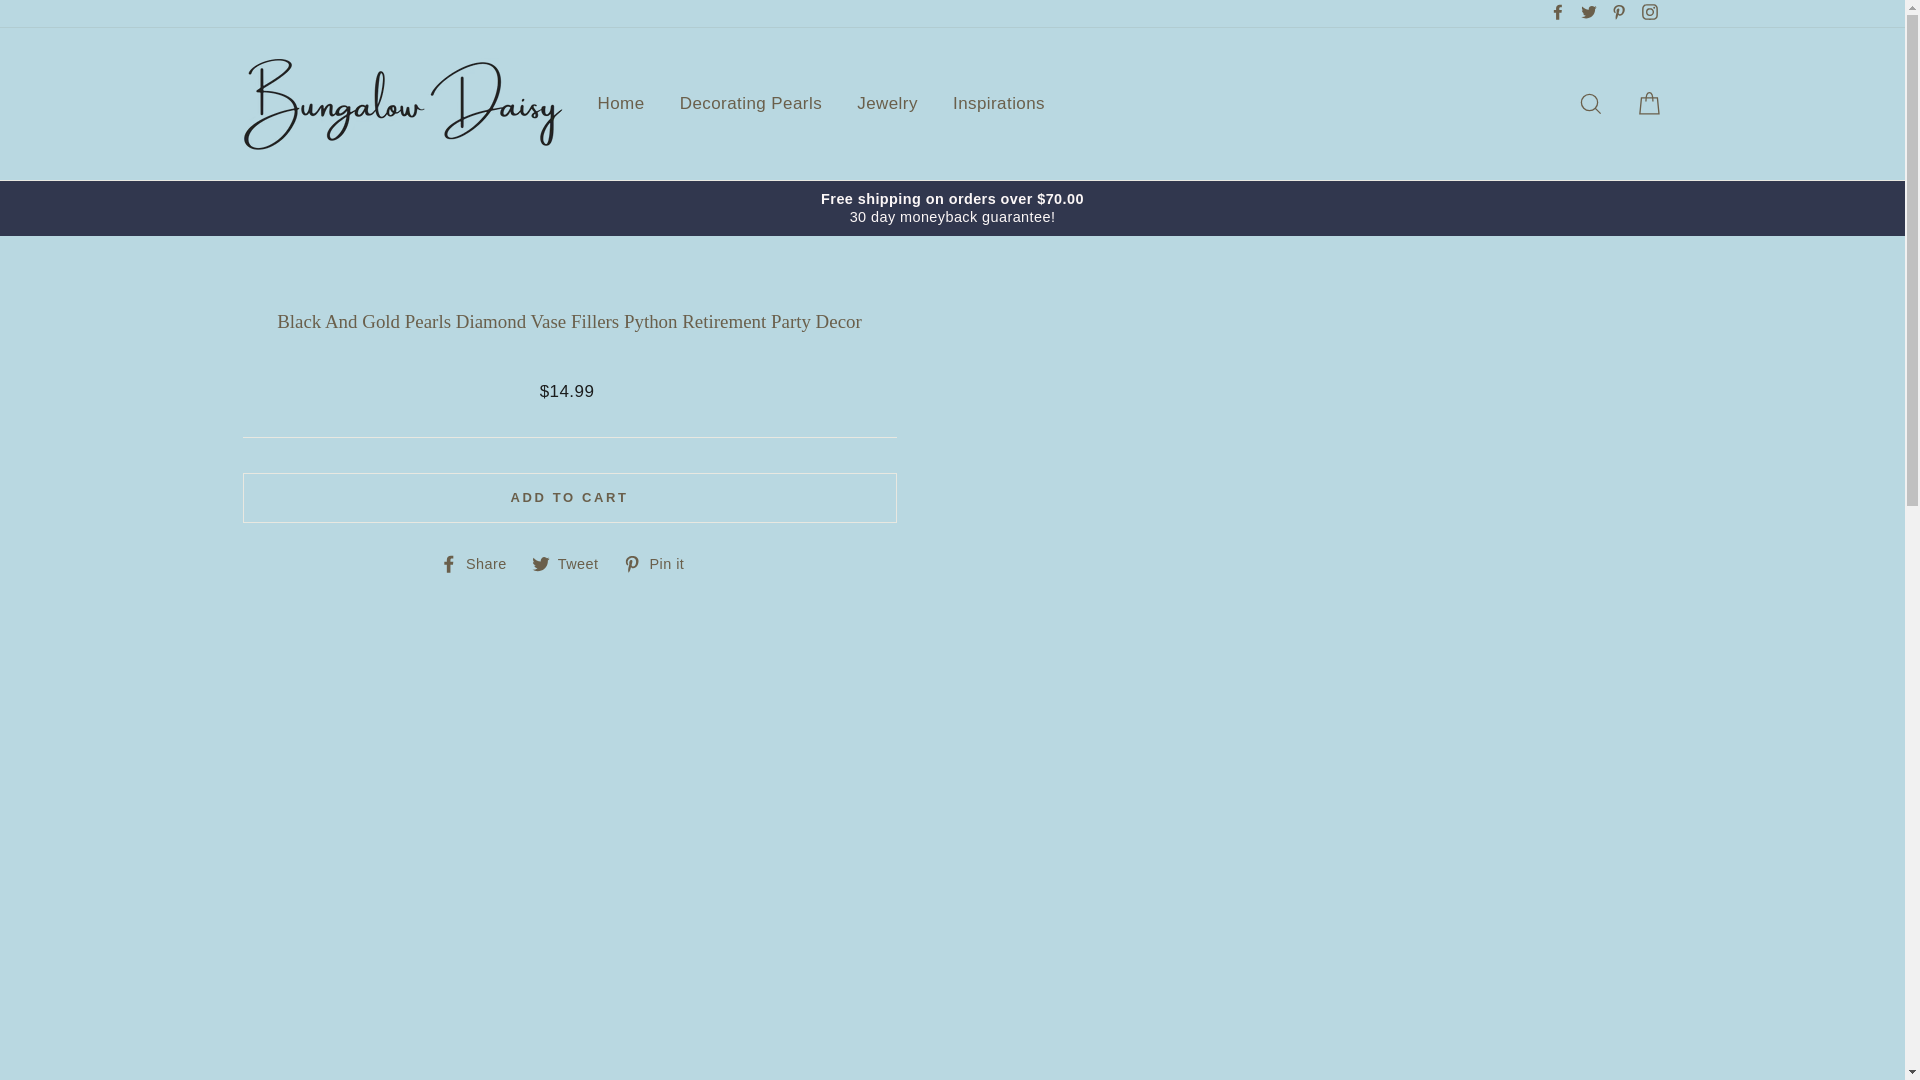  What do you see at coordinates (660, 563) in the screenshot?
I see `Pin on Pinterest` at bounding box center [660, 563].